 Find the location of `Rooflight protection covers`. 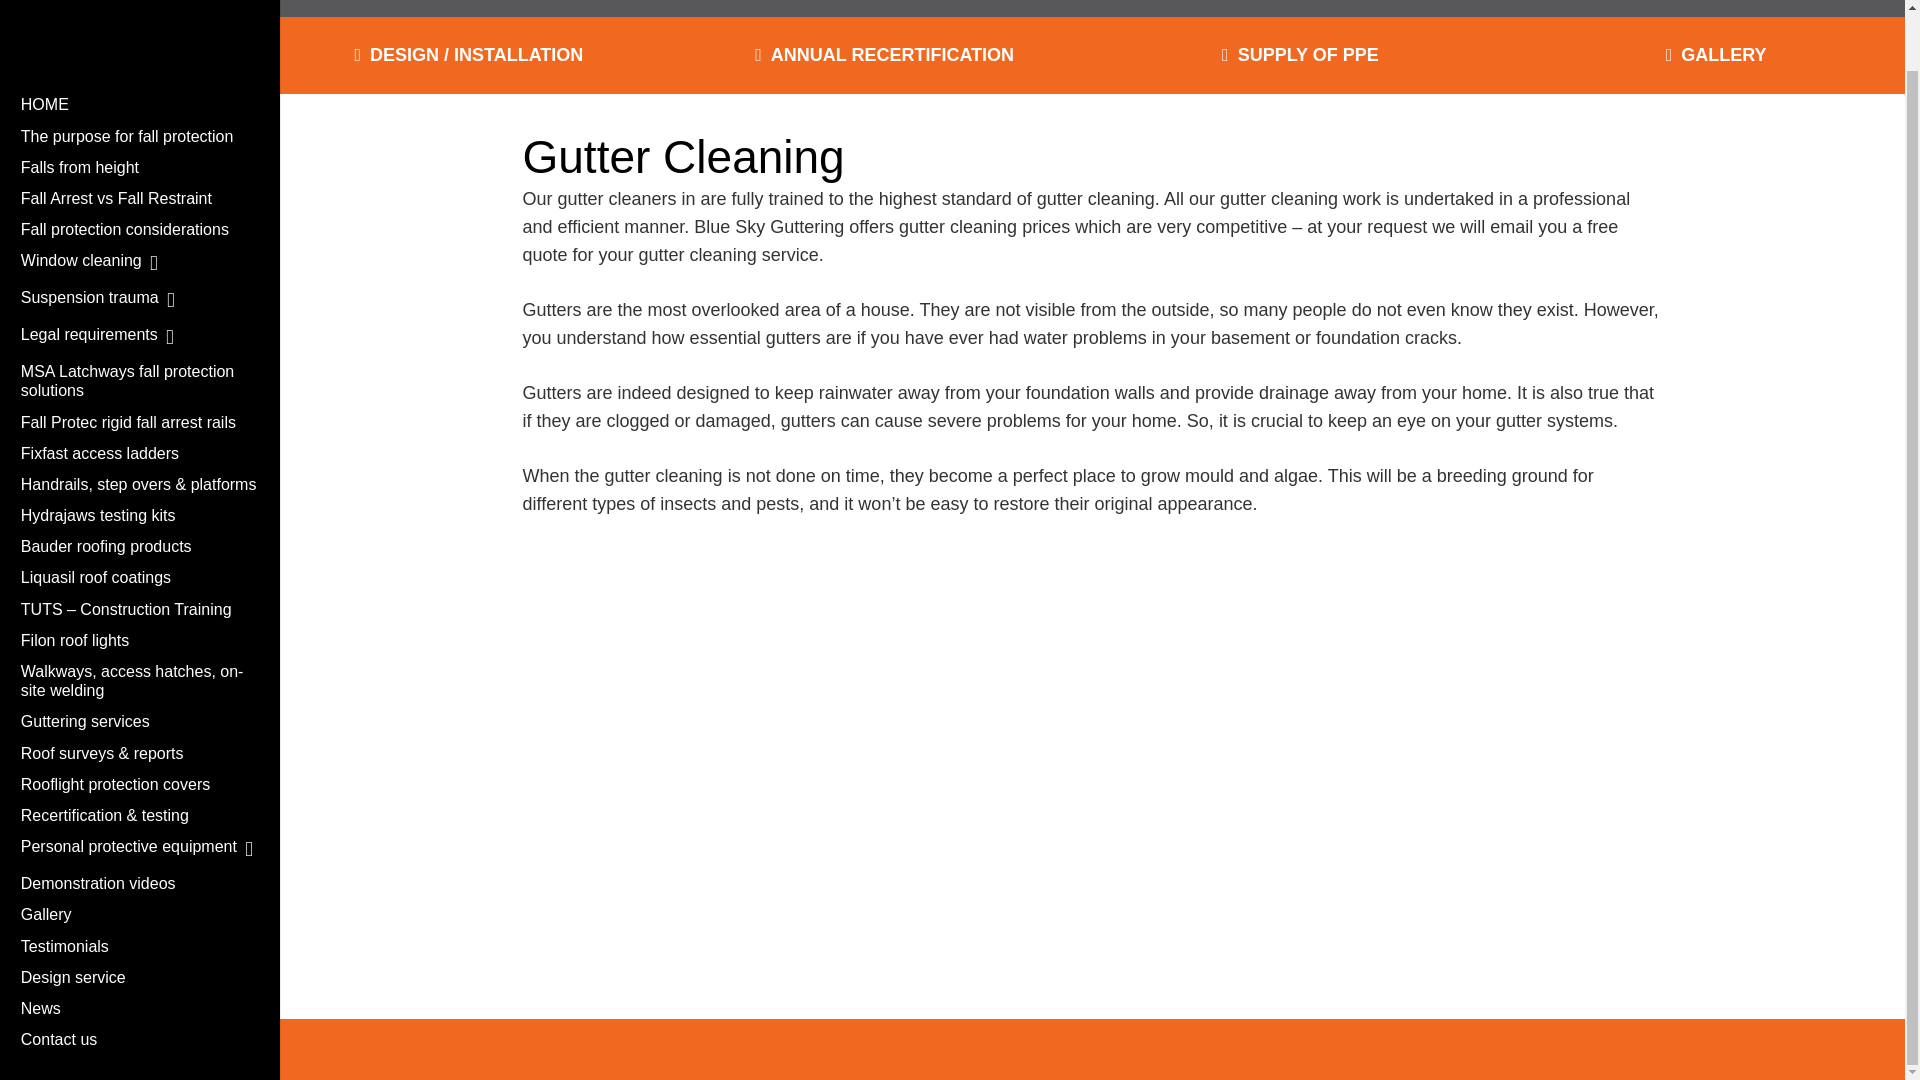

Rooflight protection covers is located at coordinates (140, 784).